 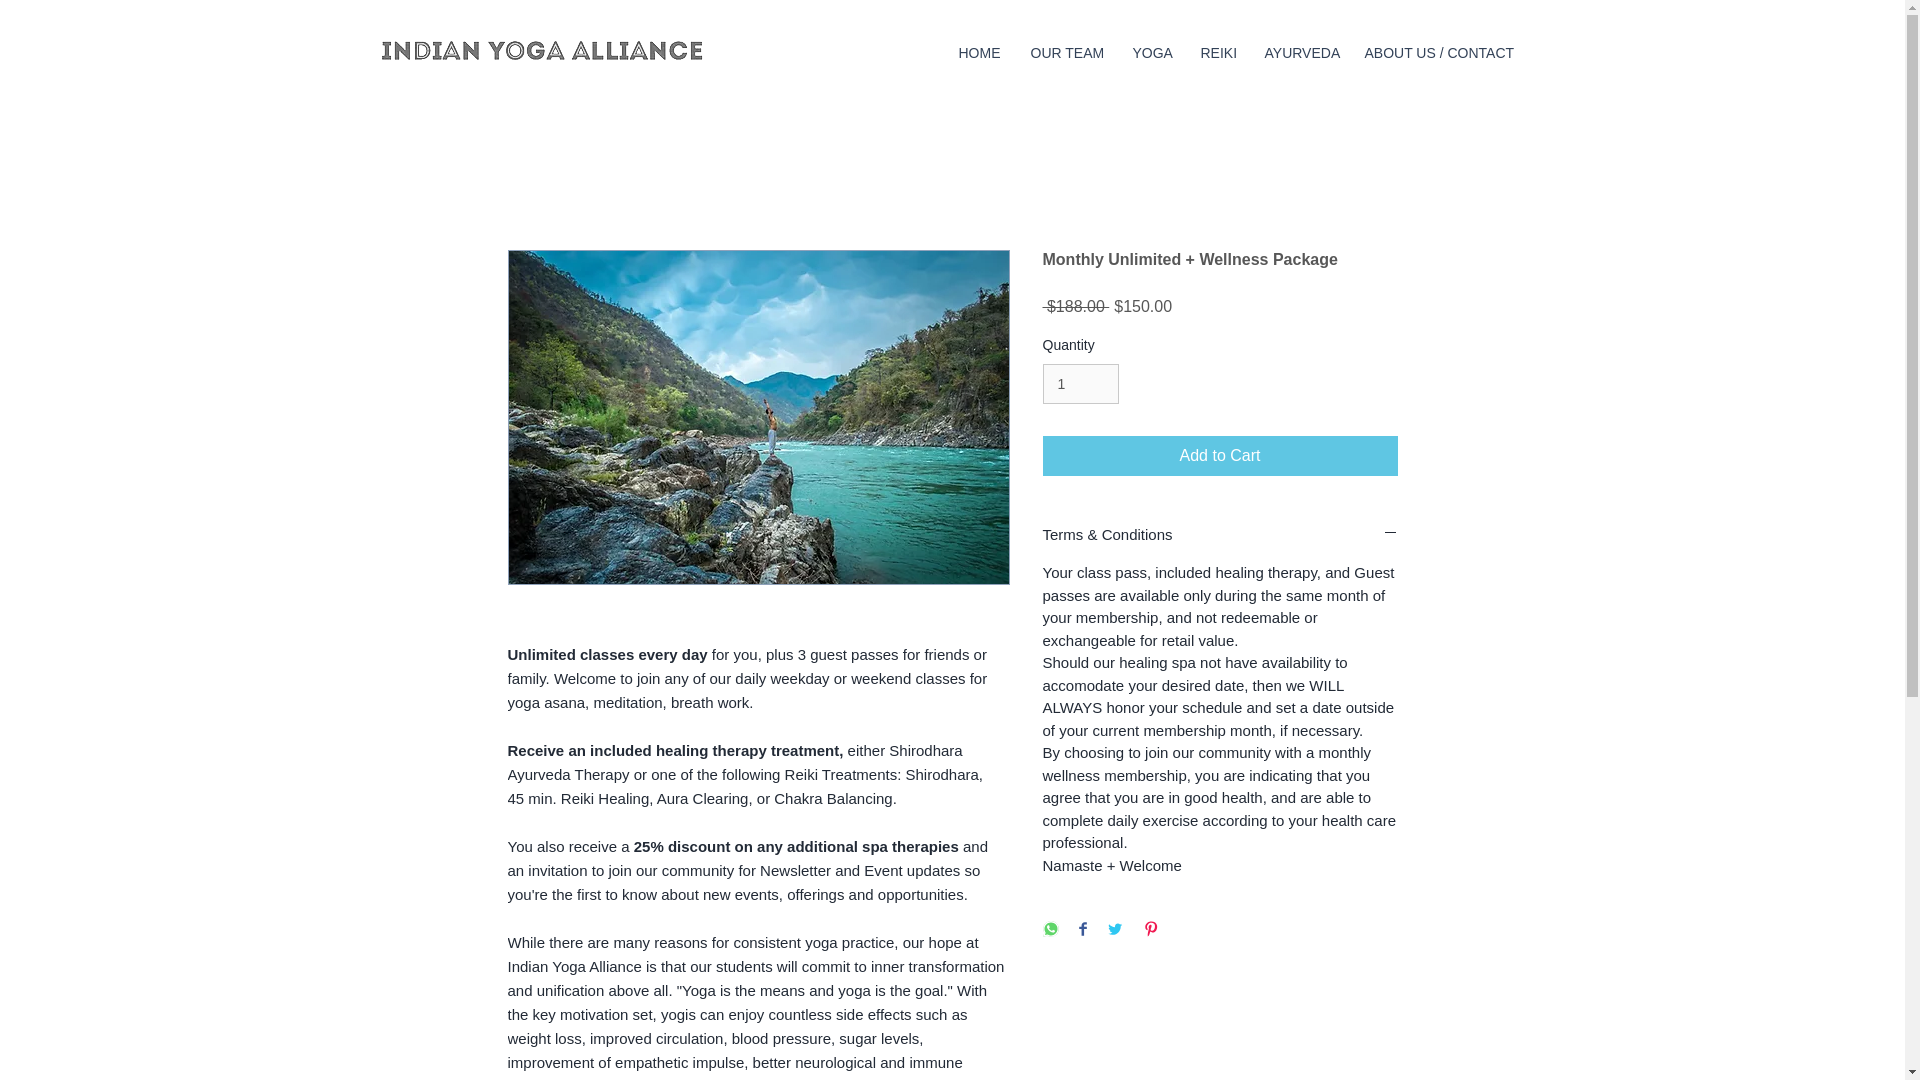 What do you see at coordinates (1220, 456) in the screenshot?
I see `Add to Cart` at bounding box center [1220, 456].